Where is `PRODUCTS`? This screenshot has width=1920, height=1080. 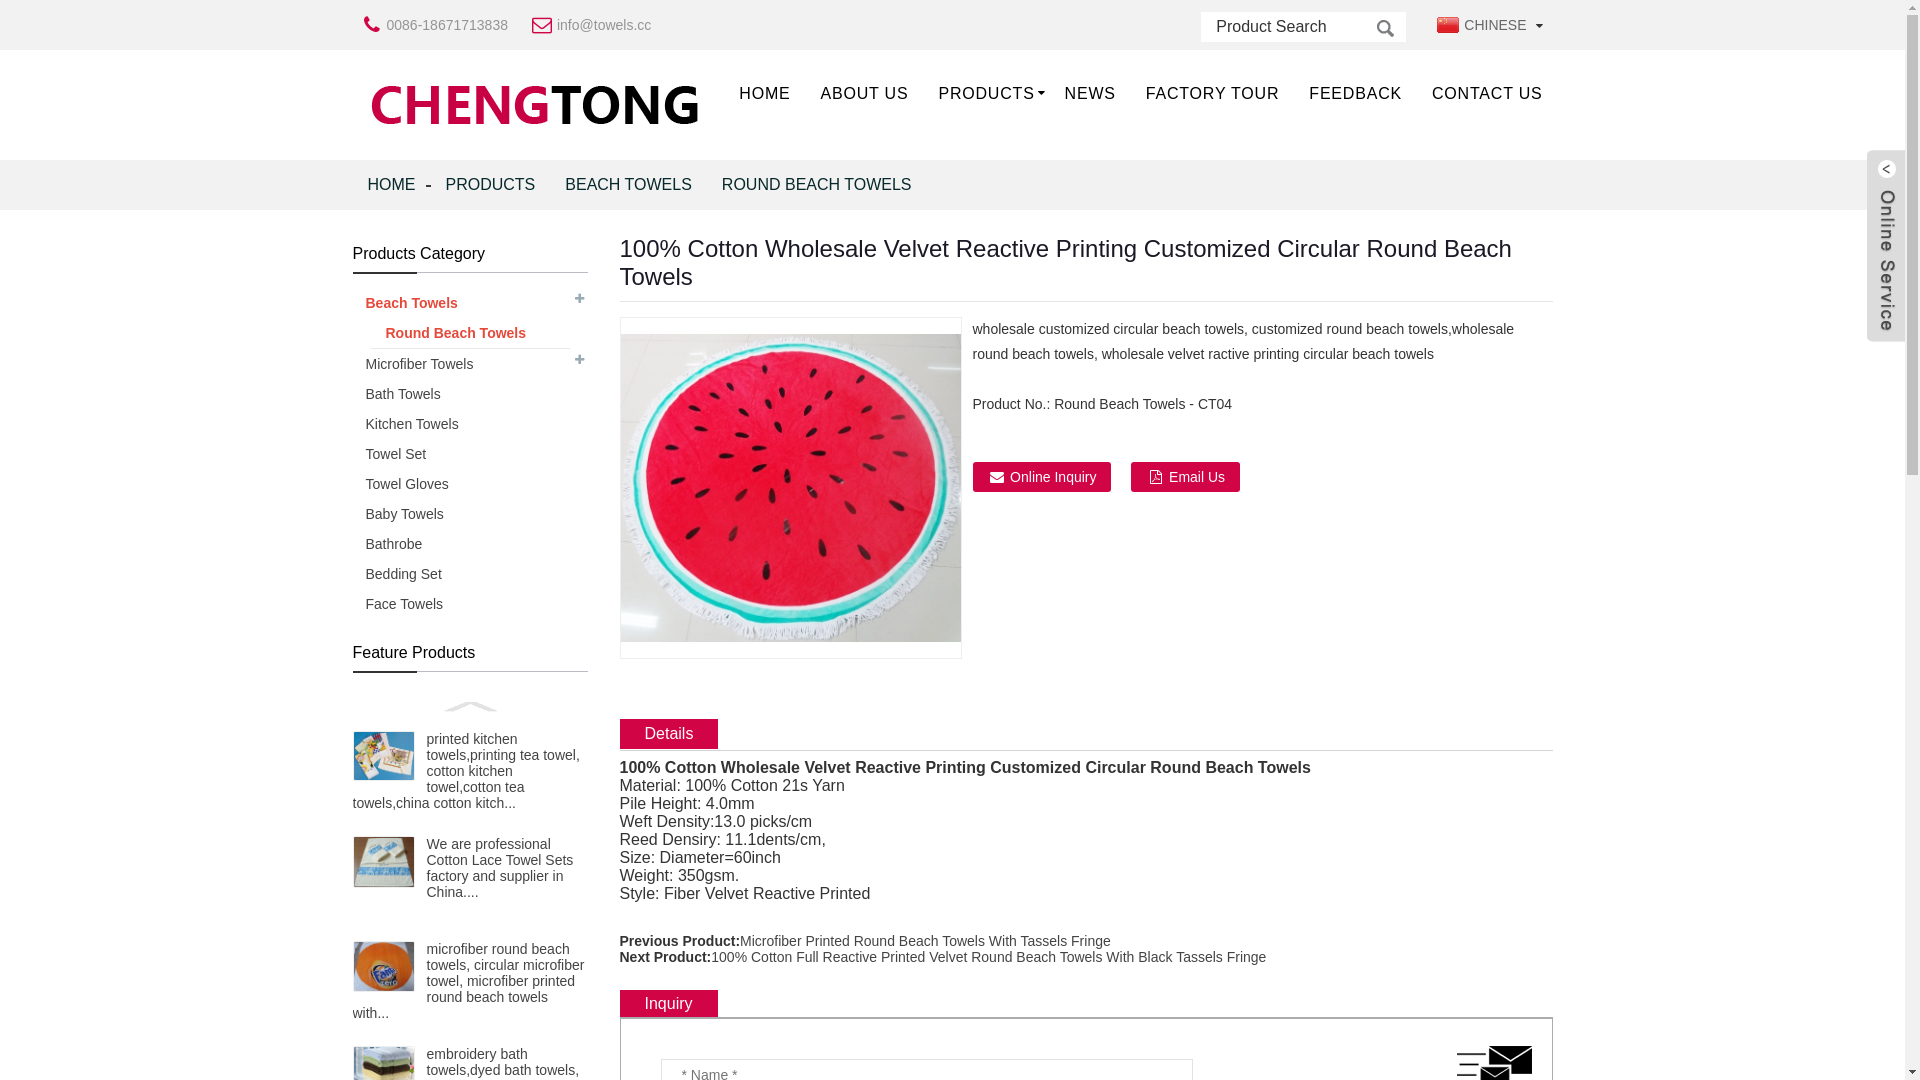 PRODUCTS is located at coordinates (986, 94).